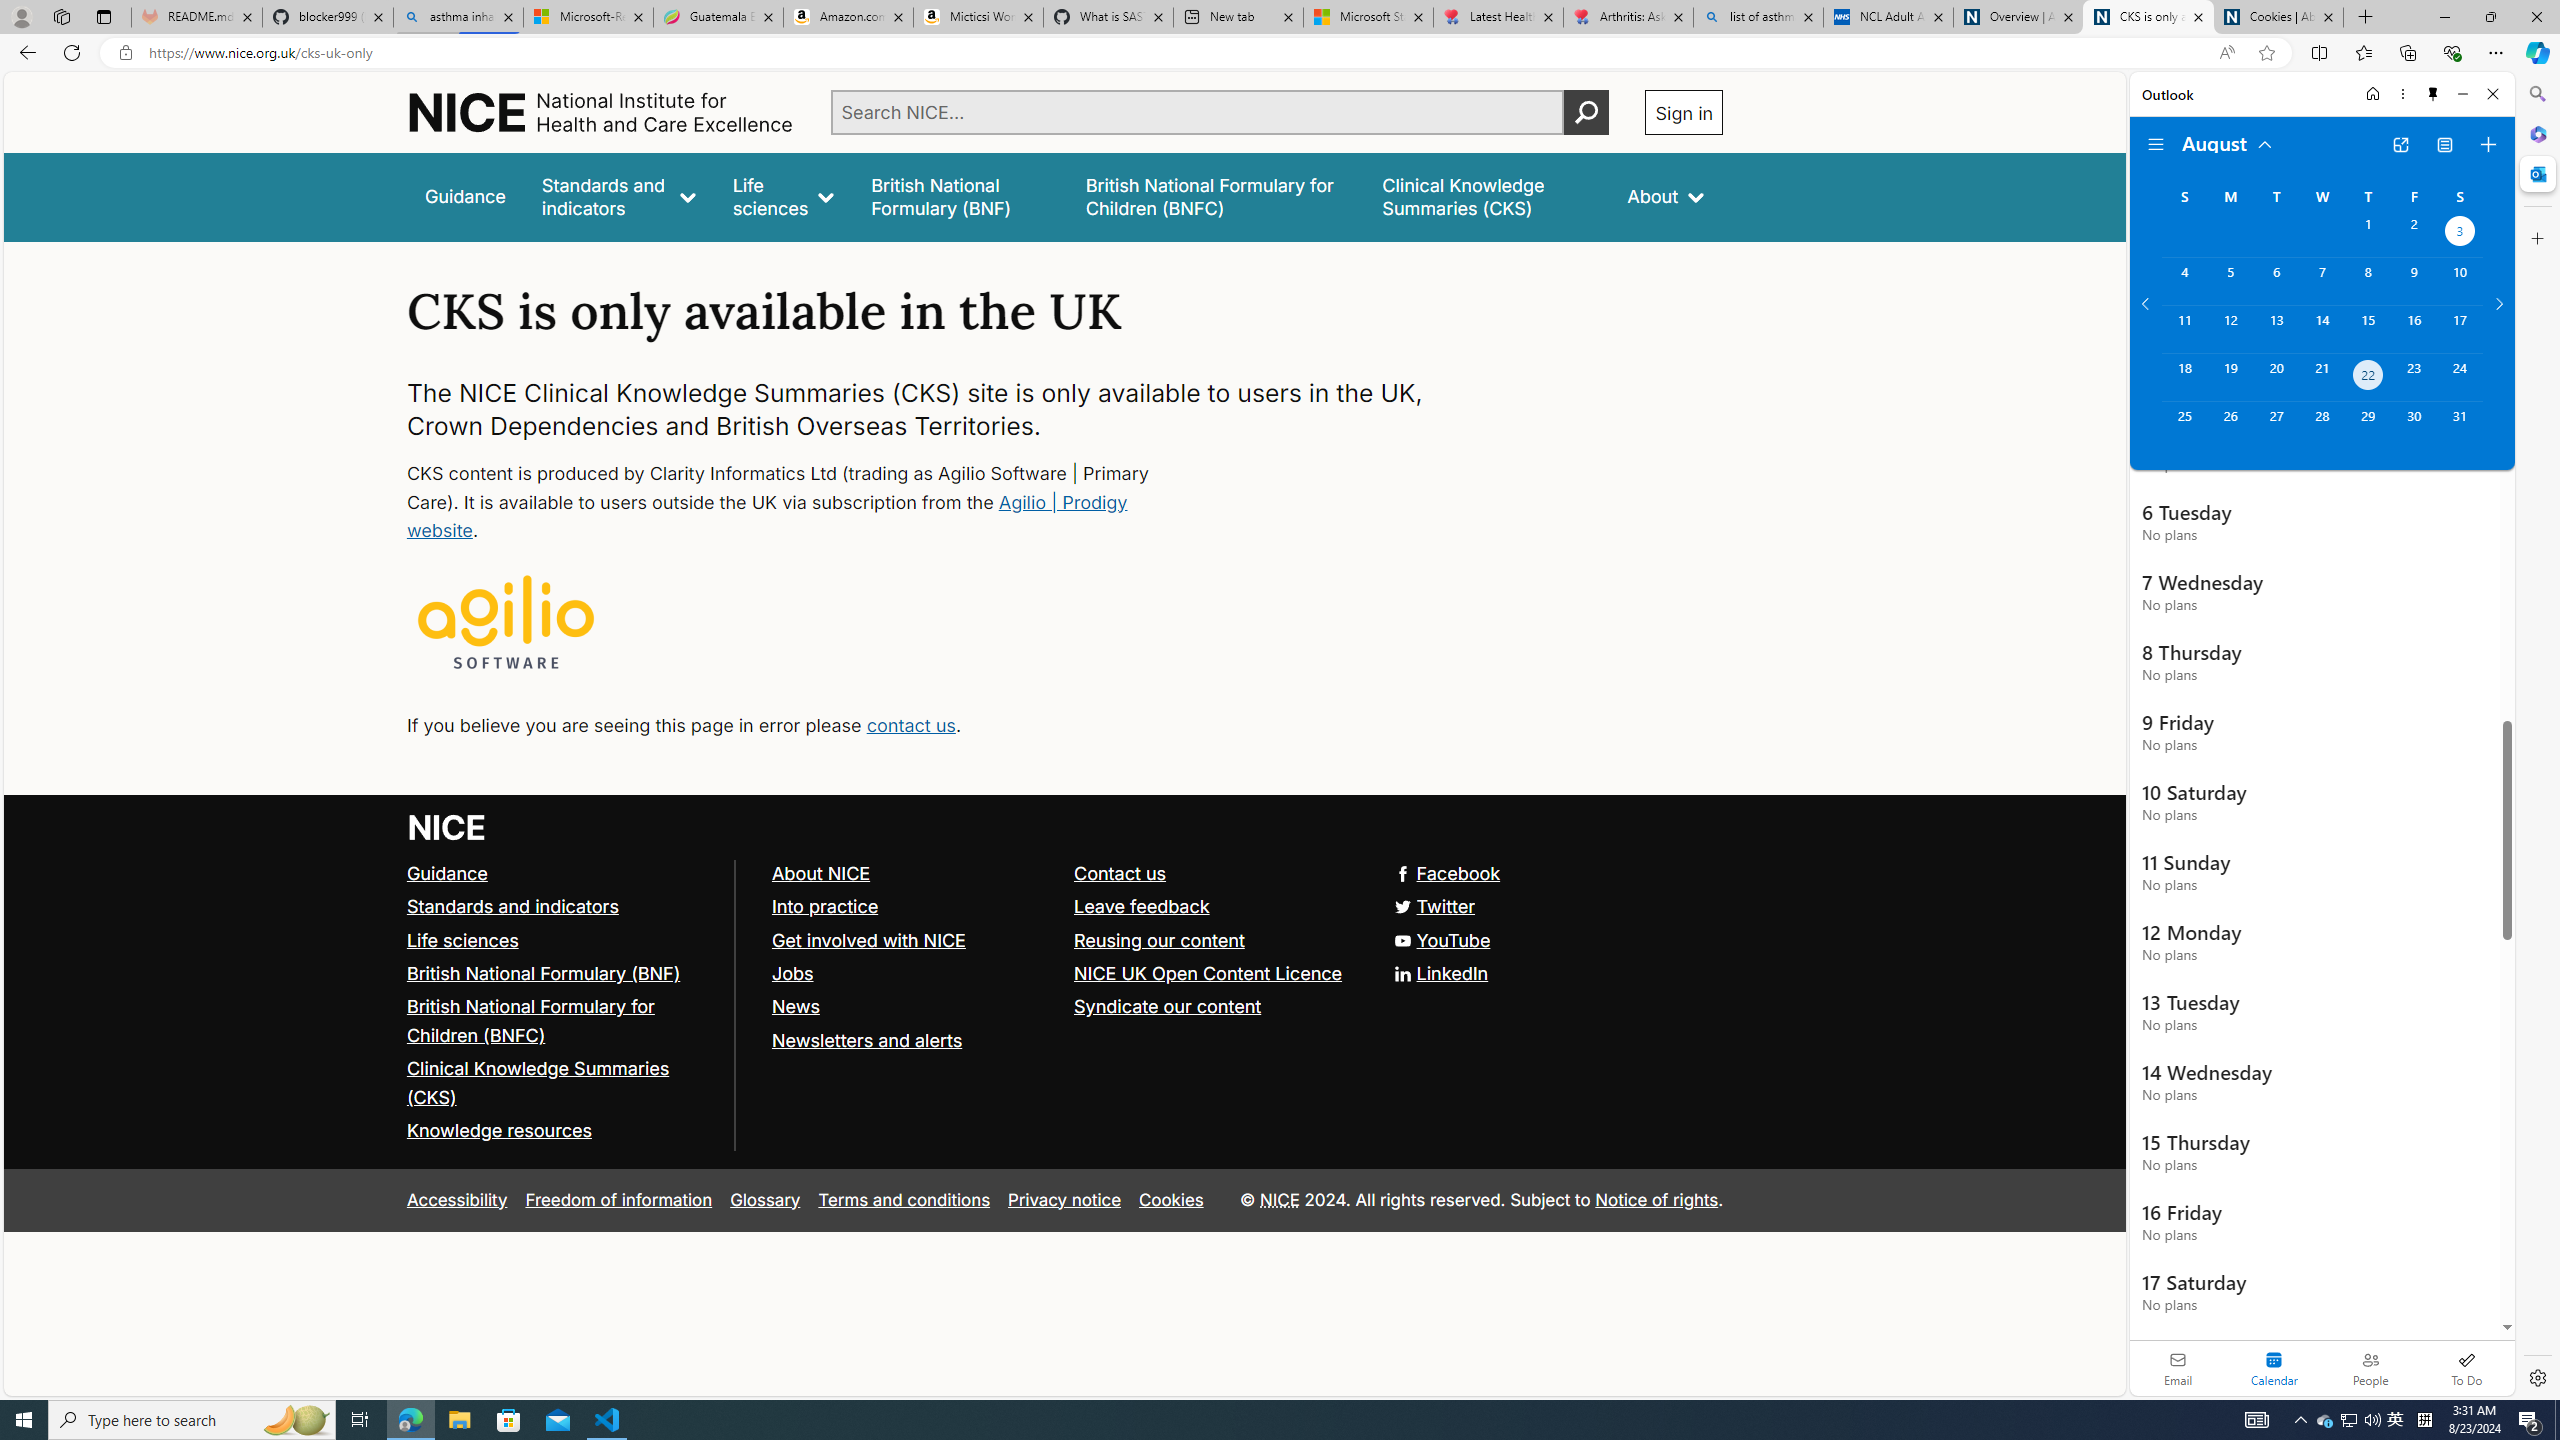 The width and height of the screenshot is (2560, 1440). Describe the element at coordinates (463, 939) in the screenshot. I see `Life sciences` at that location.